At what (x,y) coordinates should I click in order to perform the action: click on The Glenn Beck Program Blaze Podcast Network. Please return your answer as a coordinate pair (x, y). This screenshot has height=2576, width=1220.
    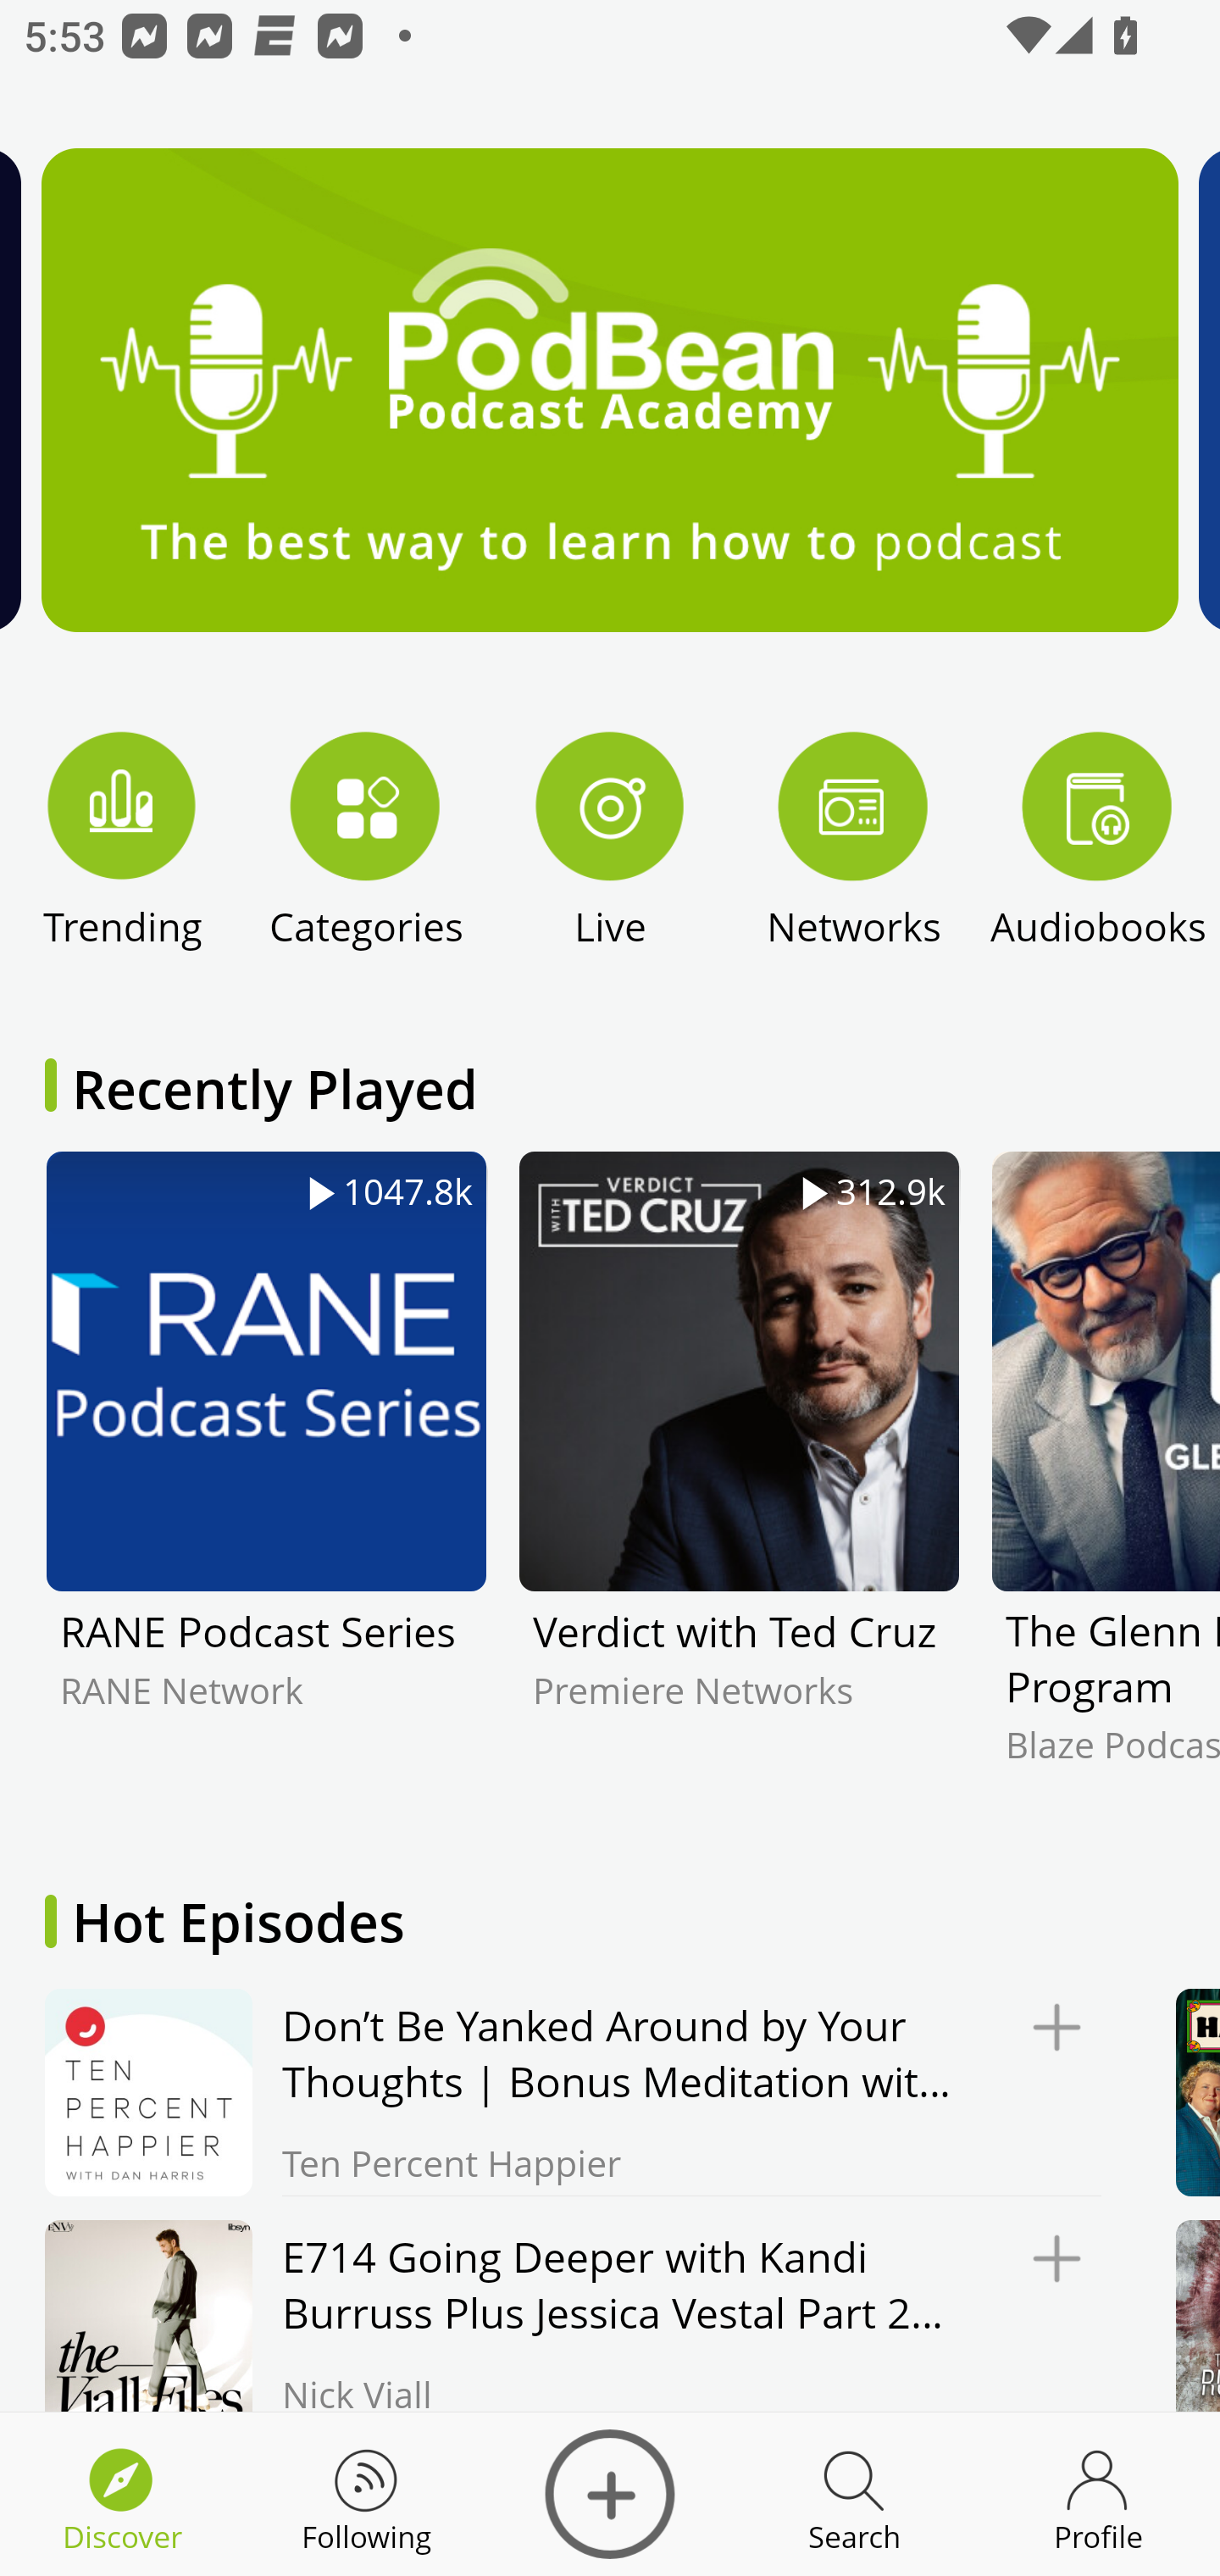
    Looking at the image, I should click on (1105, 1482).